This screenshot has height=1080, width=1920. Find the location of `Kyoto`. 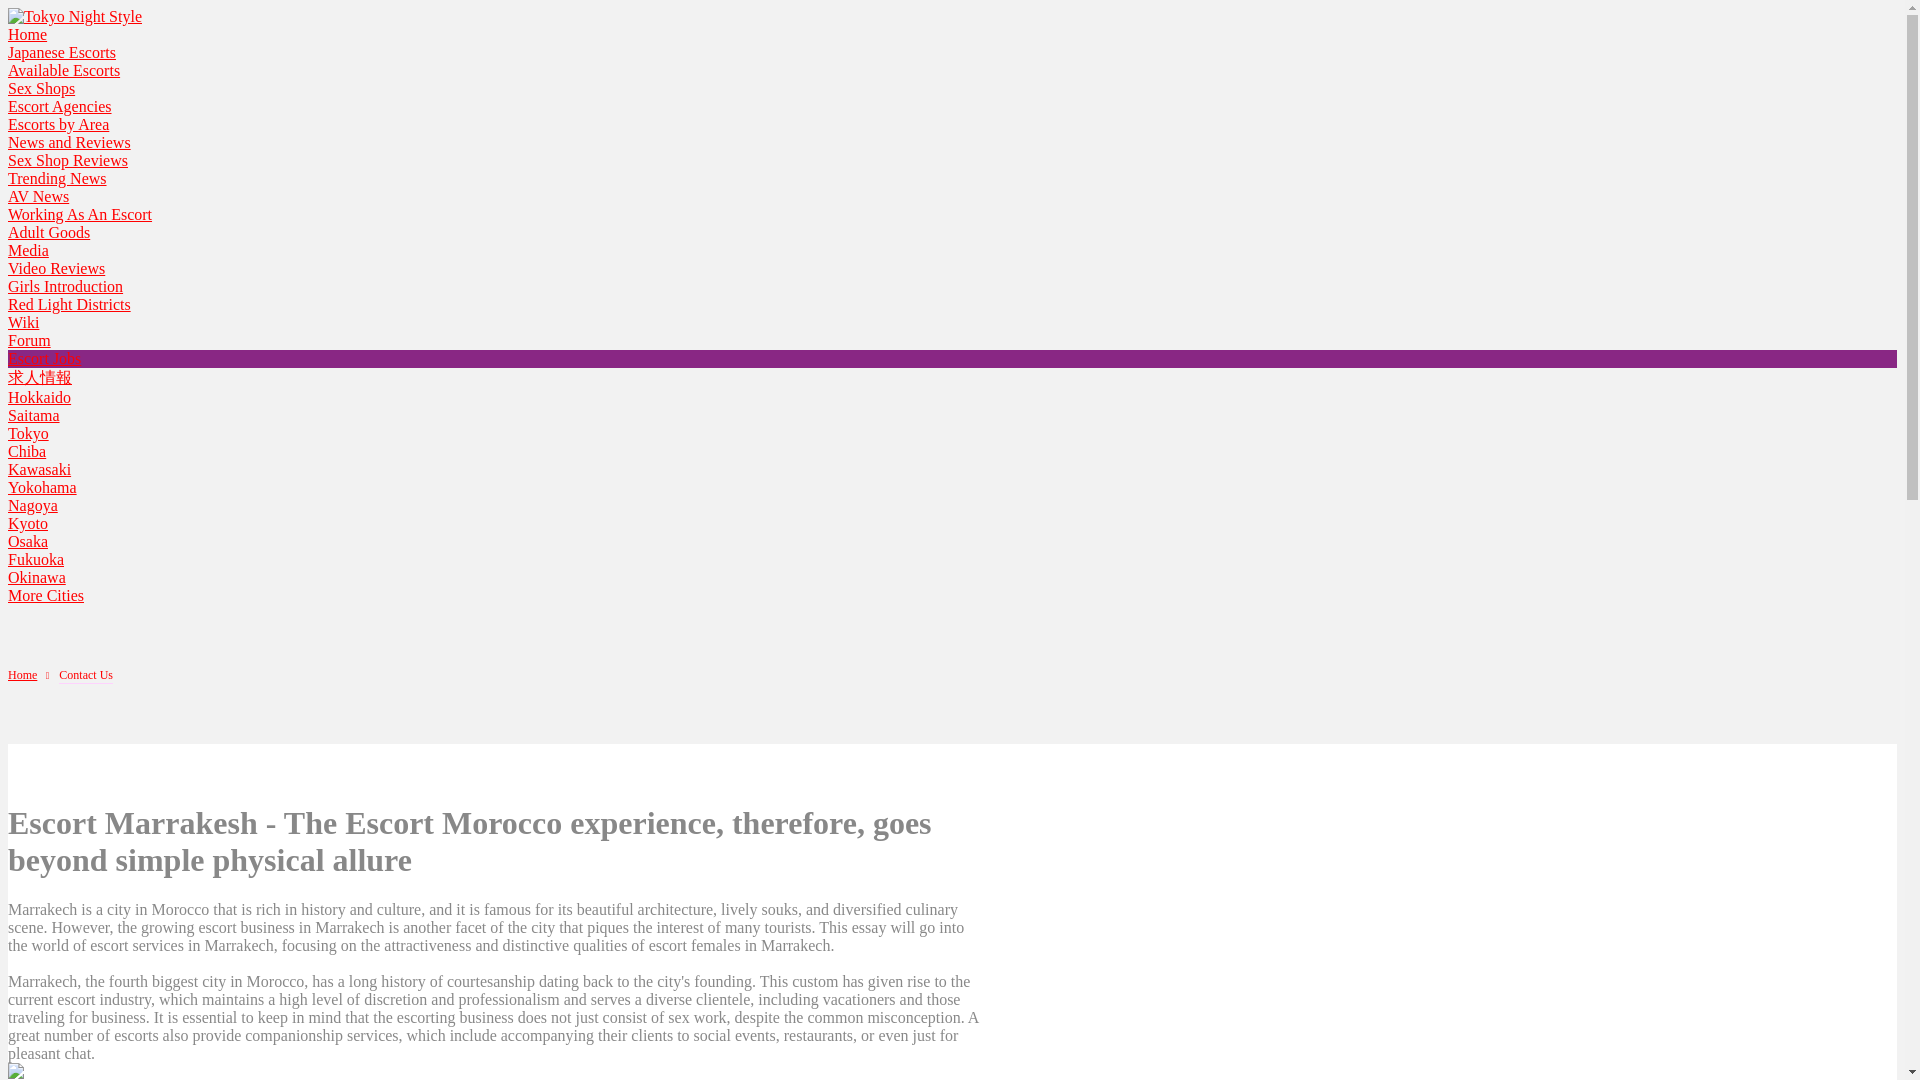

Kyoto is located at coordinates (28, 524).